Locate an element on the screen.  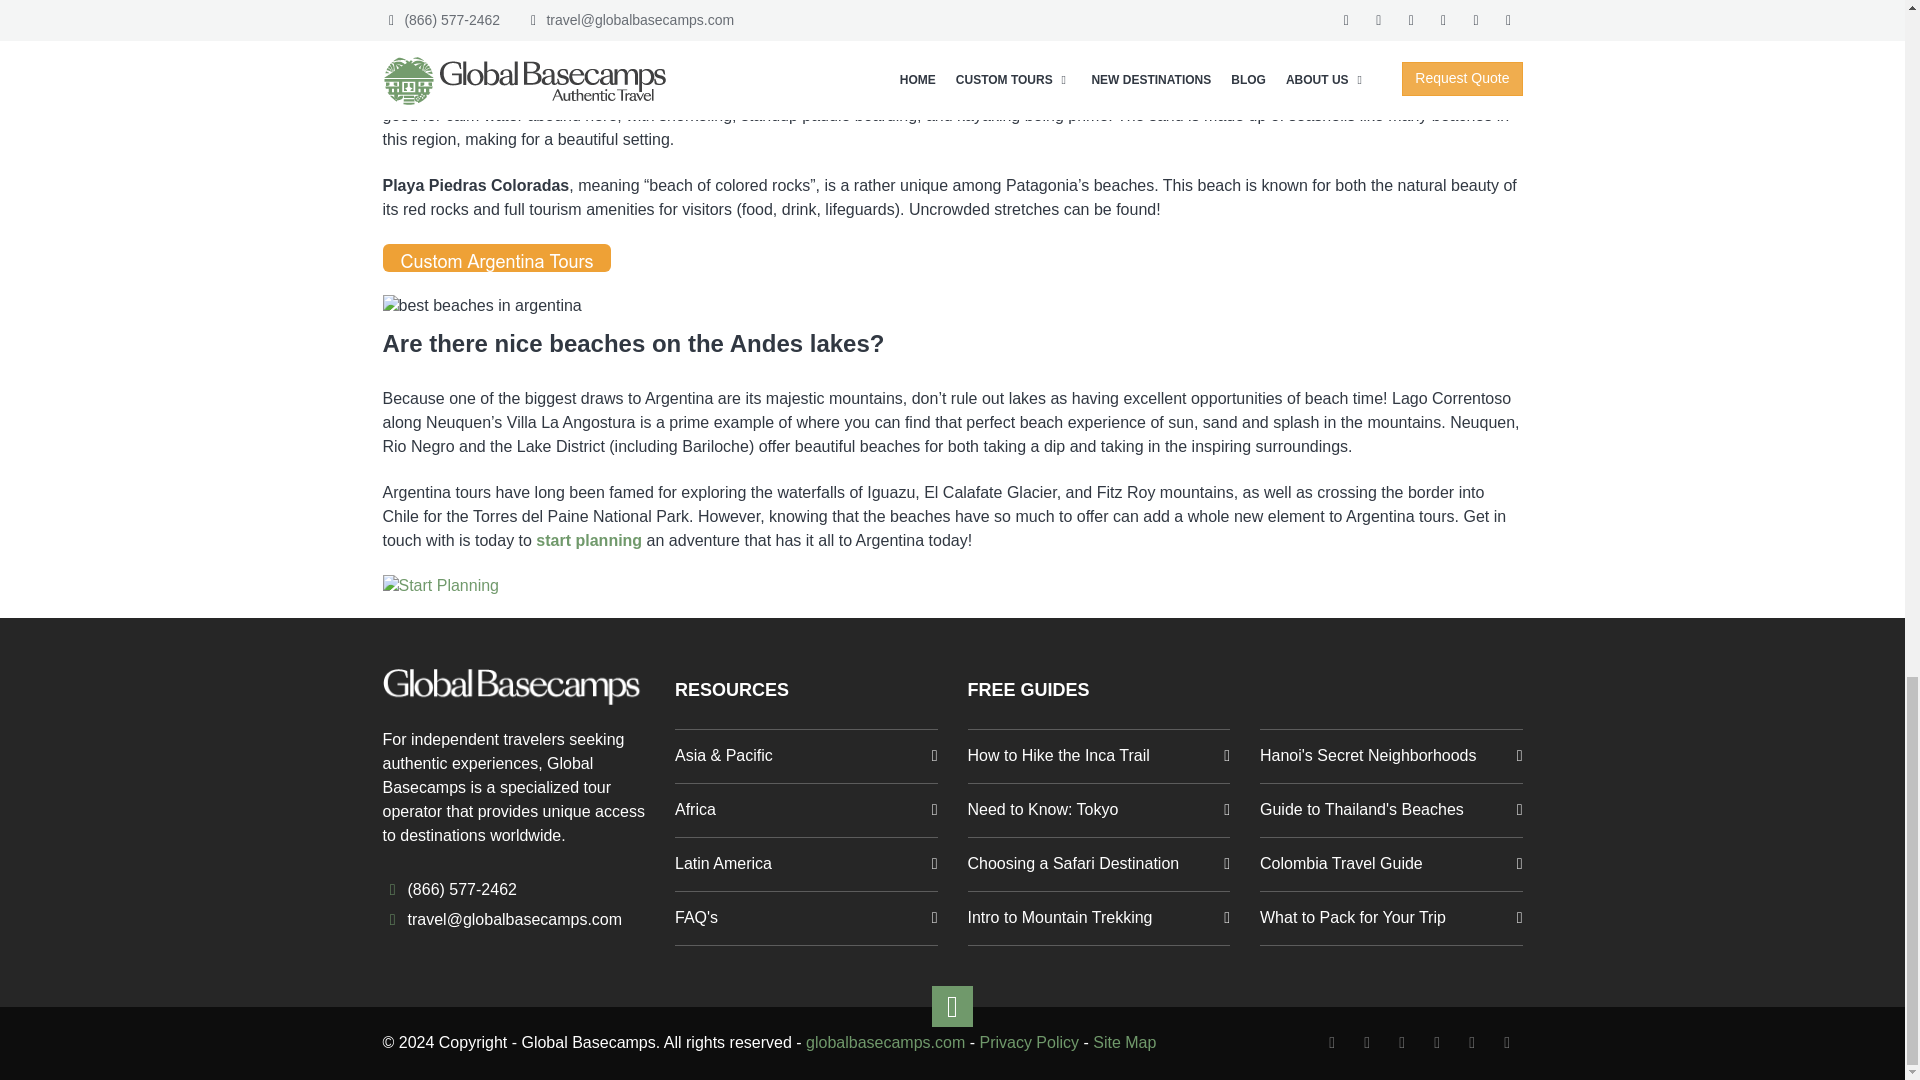
Need to Know: Tokyo is located at coordinates (1098, 810).